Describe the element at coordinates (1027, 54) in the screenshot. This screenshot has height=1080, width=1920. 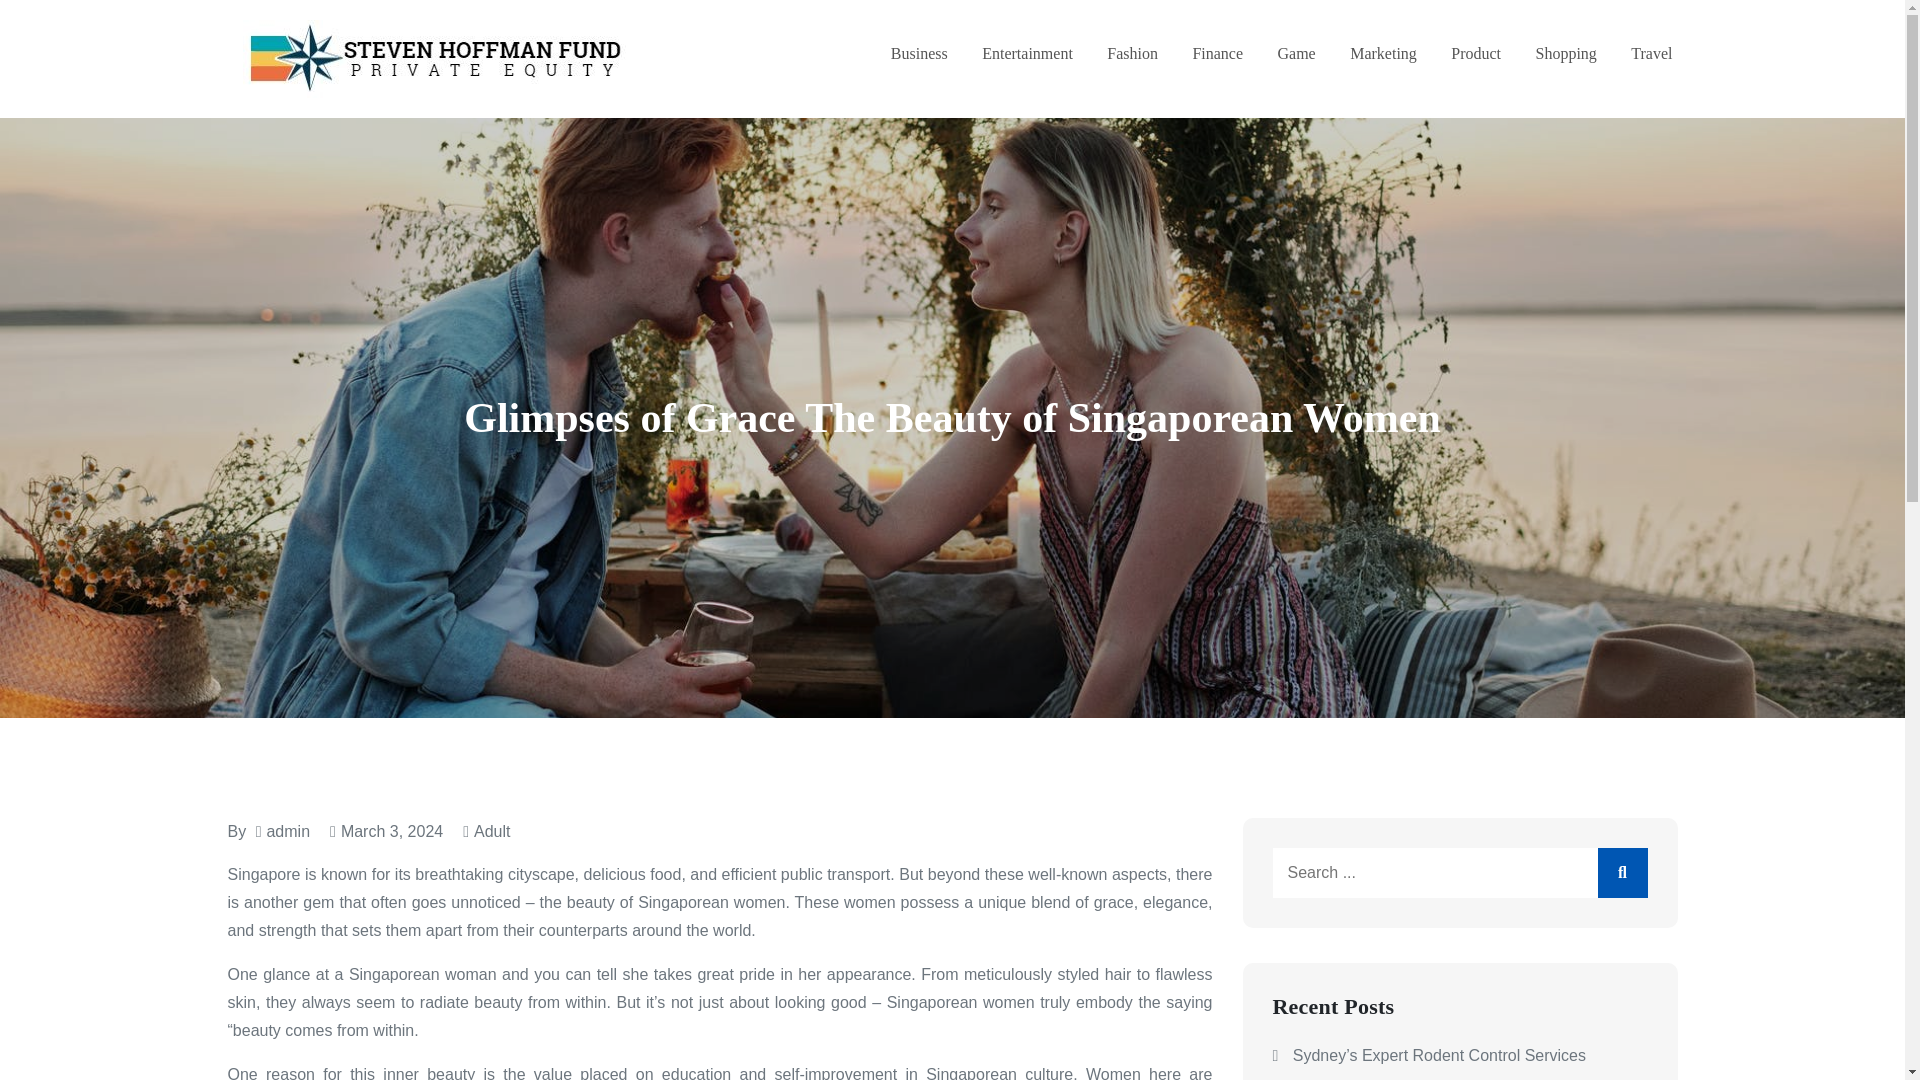
I see `Entertainment` at that location.